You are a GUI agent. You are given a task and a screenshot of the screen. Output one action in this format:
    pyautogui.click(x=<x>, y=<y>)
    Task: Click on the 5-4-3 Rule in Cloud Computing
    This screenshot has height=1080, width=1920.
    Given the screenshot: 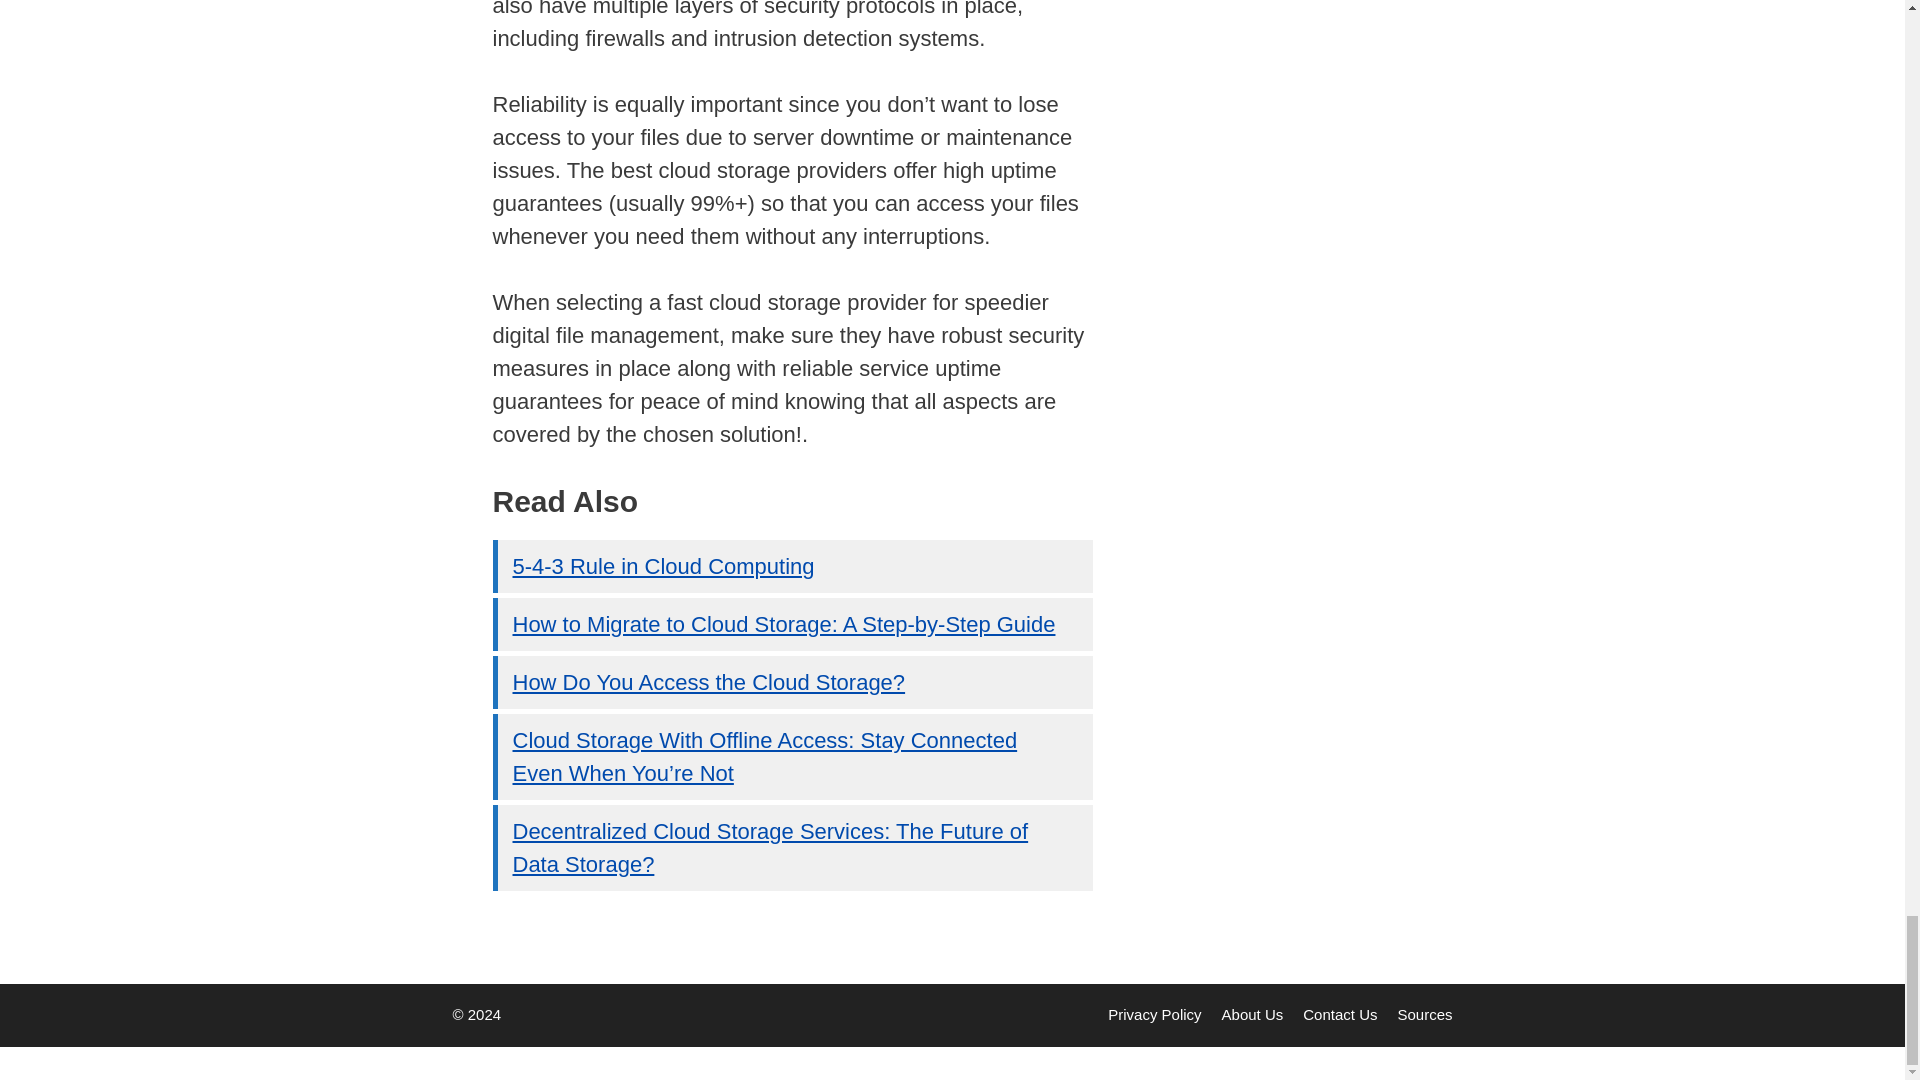 What is the action you would take?
    pyautogui.click(x=663, y=566)
    